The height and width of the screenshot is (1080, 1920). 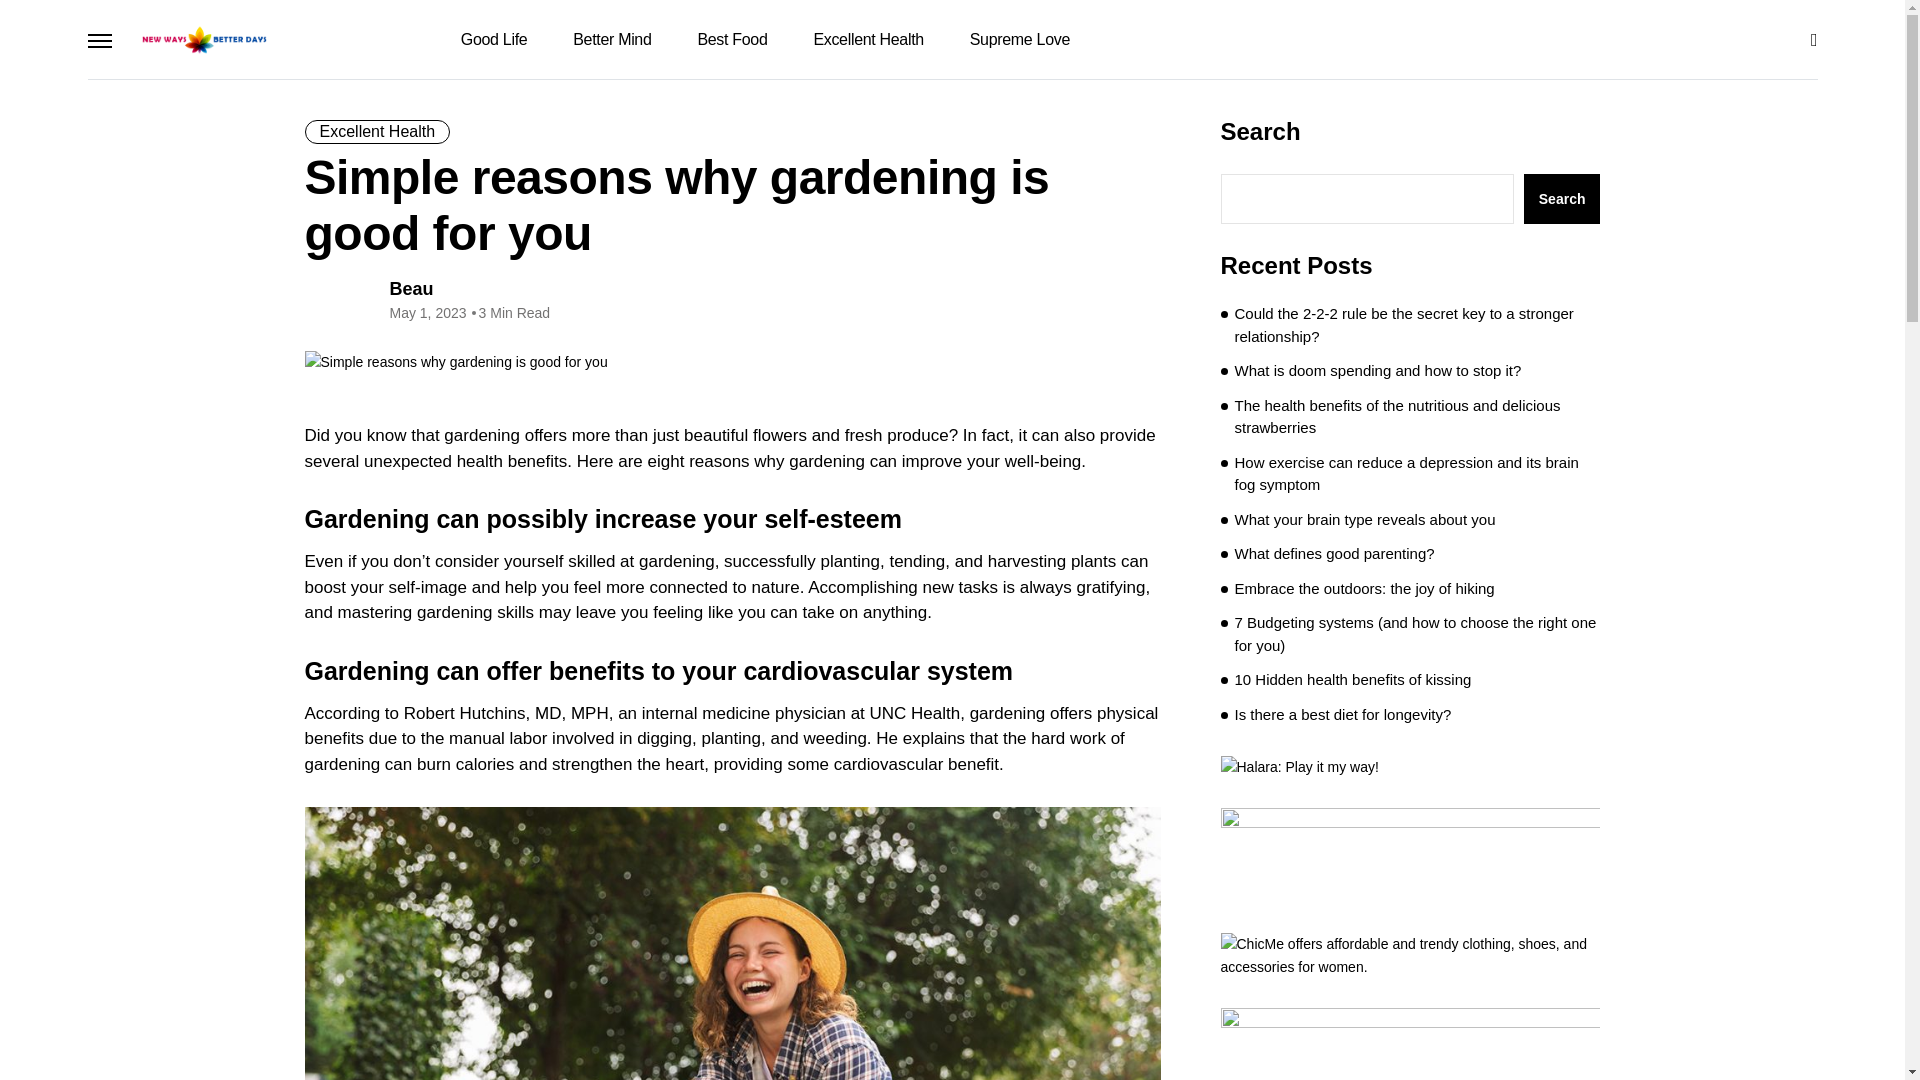 I want to click on Excellent Health, so click(x=376, y=131).